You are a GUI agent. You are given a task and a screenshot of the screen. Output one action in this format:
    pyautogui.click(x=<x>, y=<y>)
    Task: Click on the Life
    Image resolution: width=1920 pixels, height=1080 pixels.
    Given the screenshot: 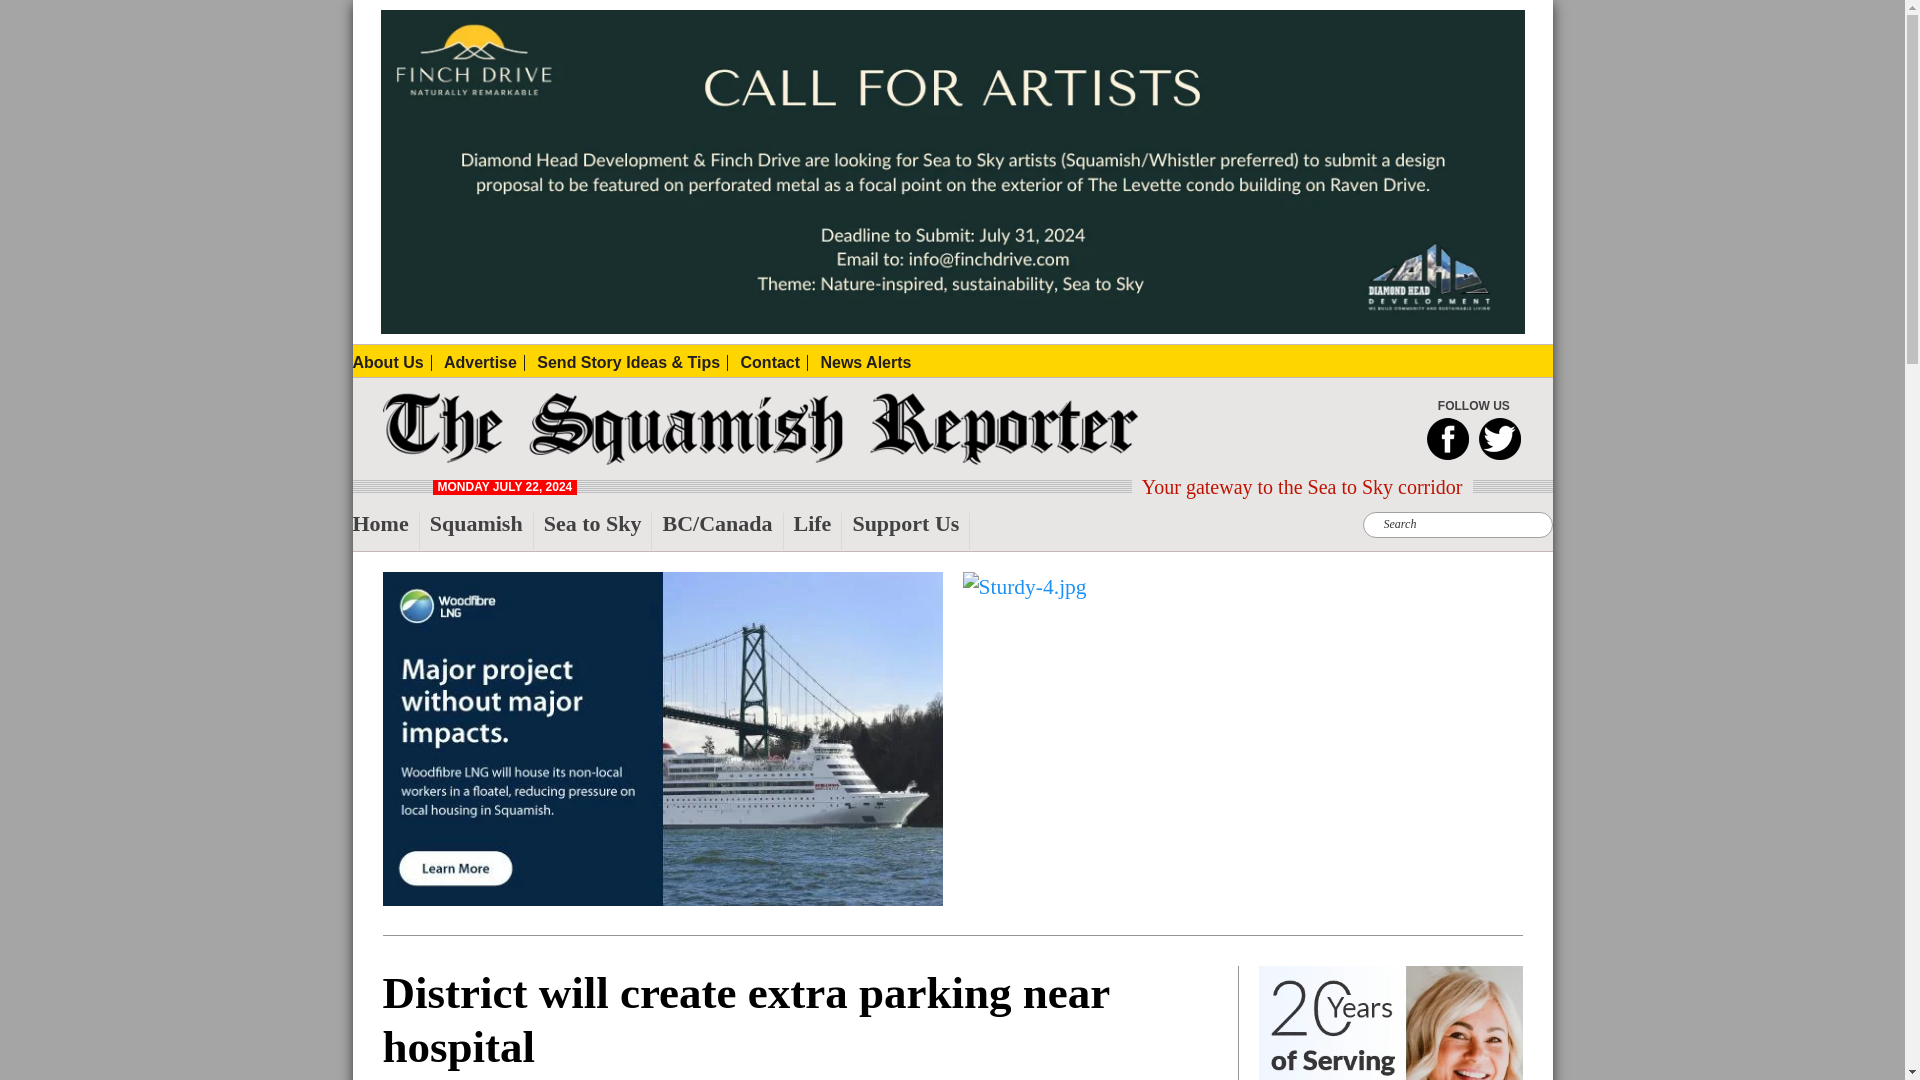 What is the action you would take?
    pyautogui.click(x=818, y=531)
    